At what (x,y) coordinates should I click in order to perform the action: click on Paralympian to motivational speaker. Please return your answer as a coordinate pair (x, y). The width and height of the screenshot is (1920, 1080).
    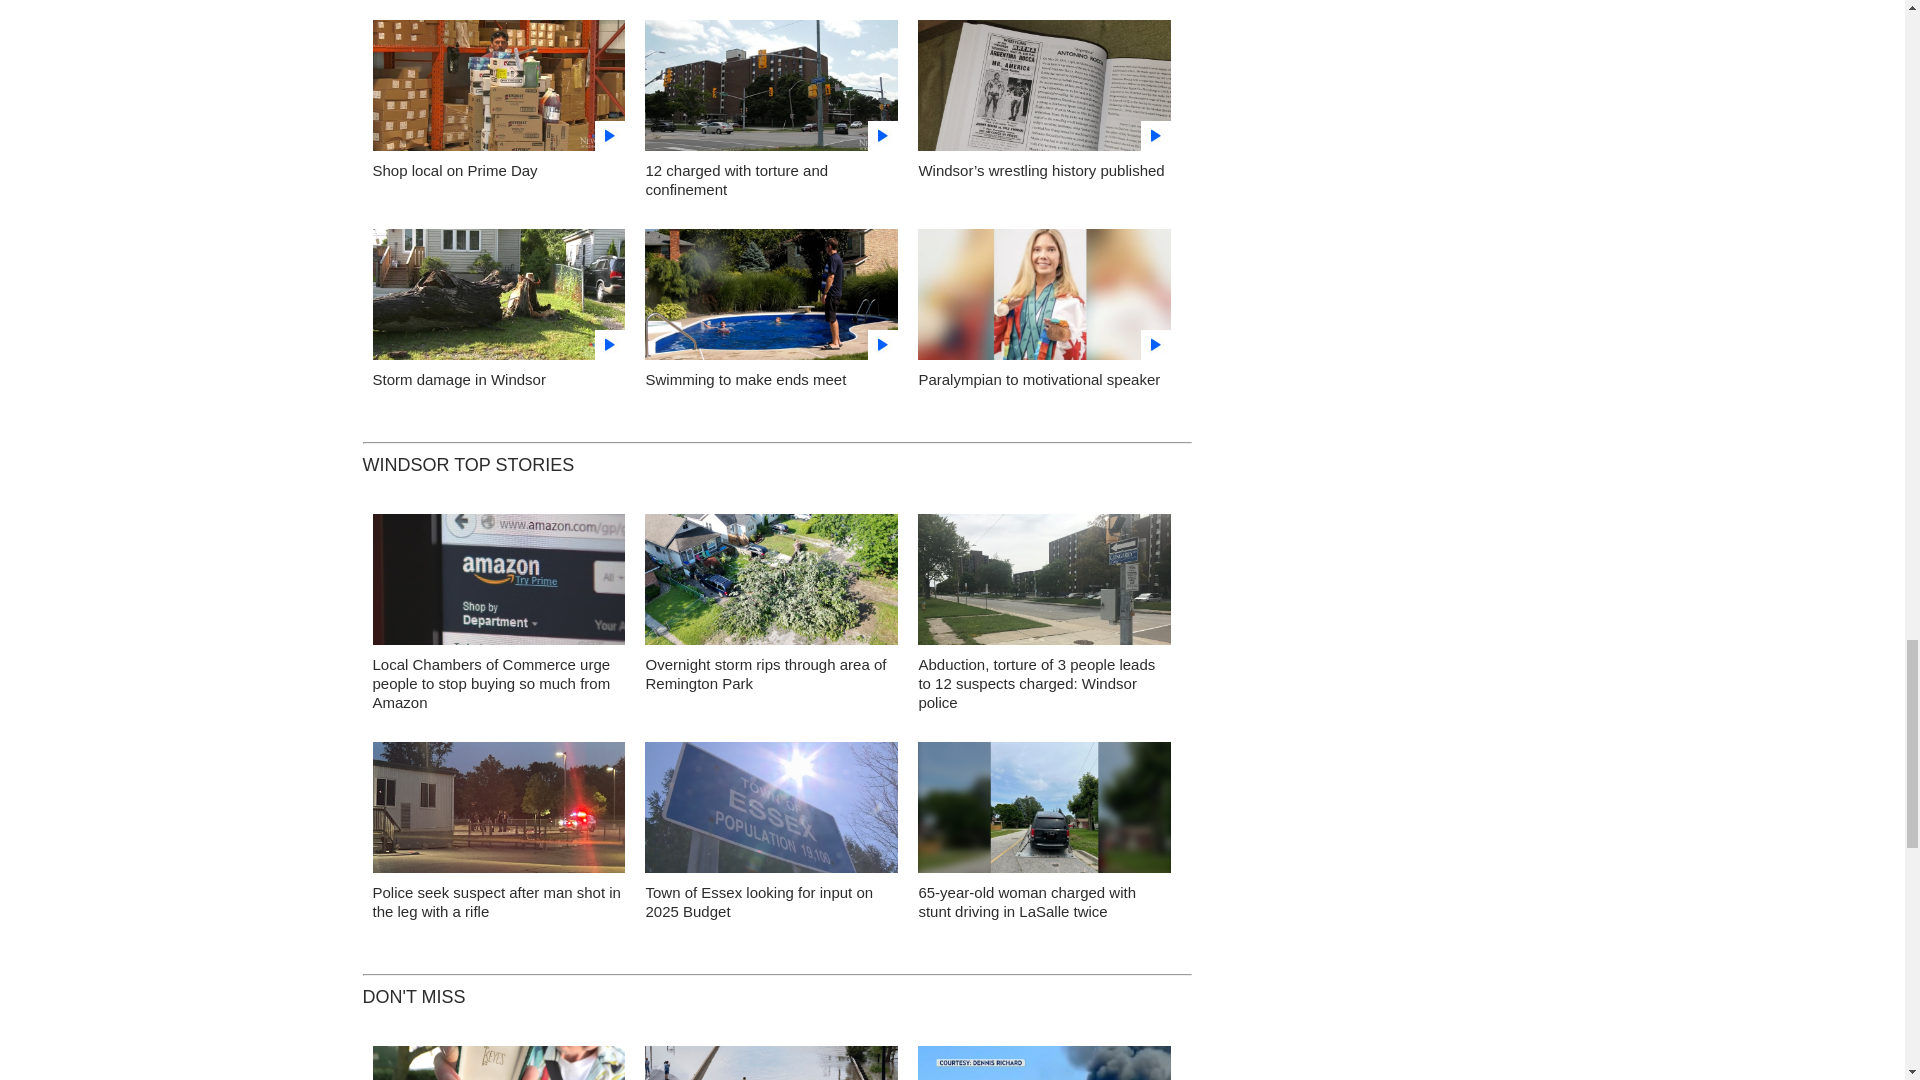
    Looking at the image, I should click on (1038, 379).